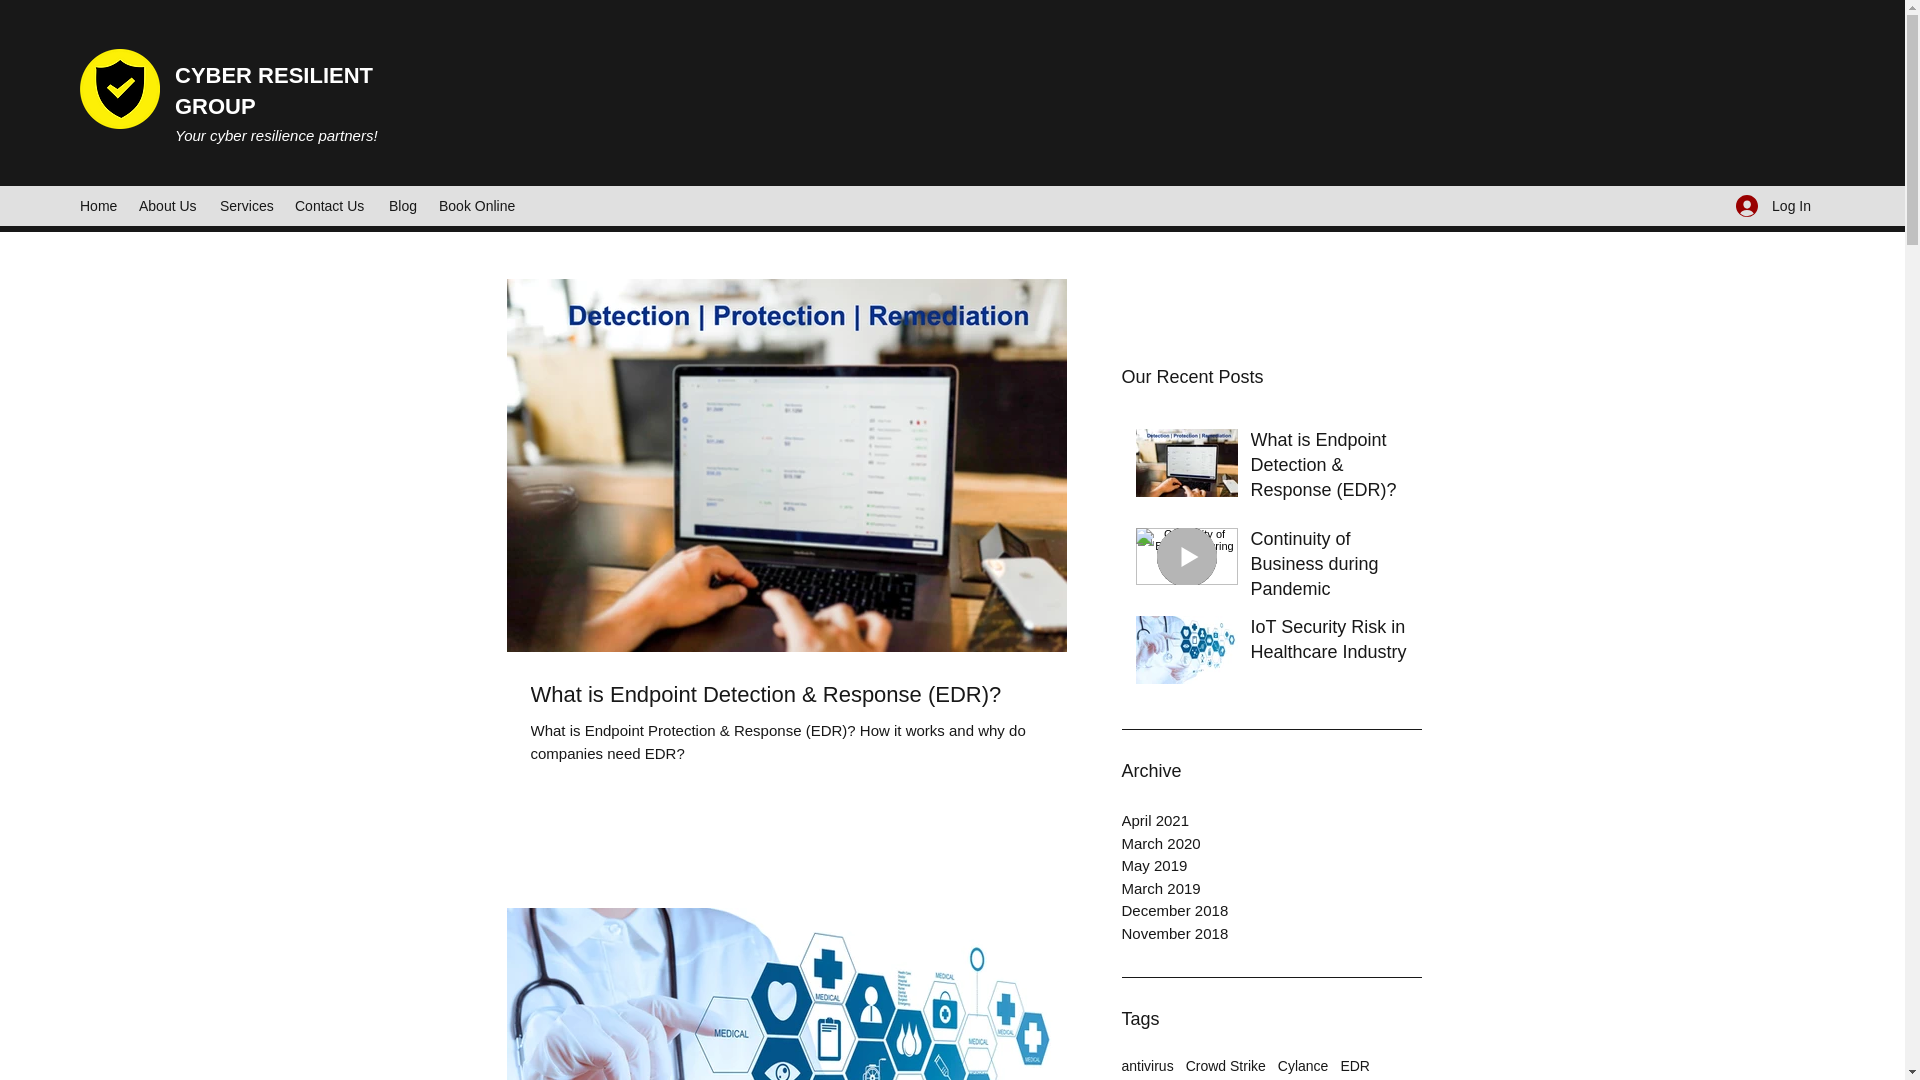 Image resolution: width=1920 pixels, height=1080 pixels. I want to click on About Us, so click(168, 206).